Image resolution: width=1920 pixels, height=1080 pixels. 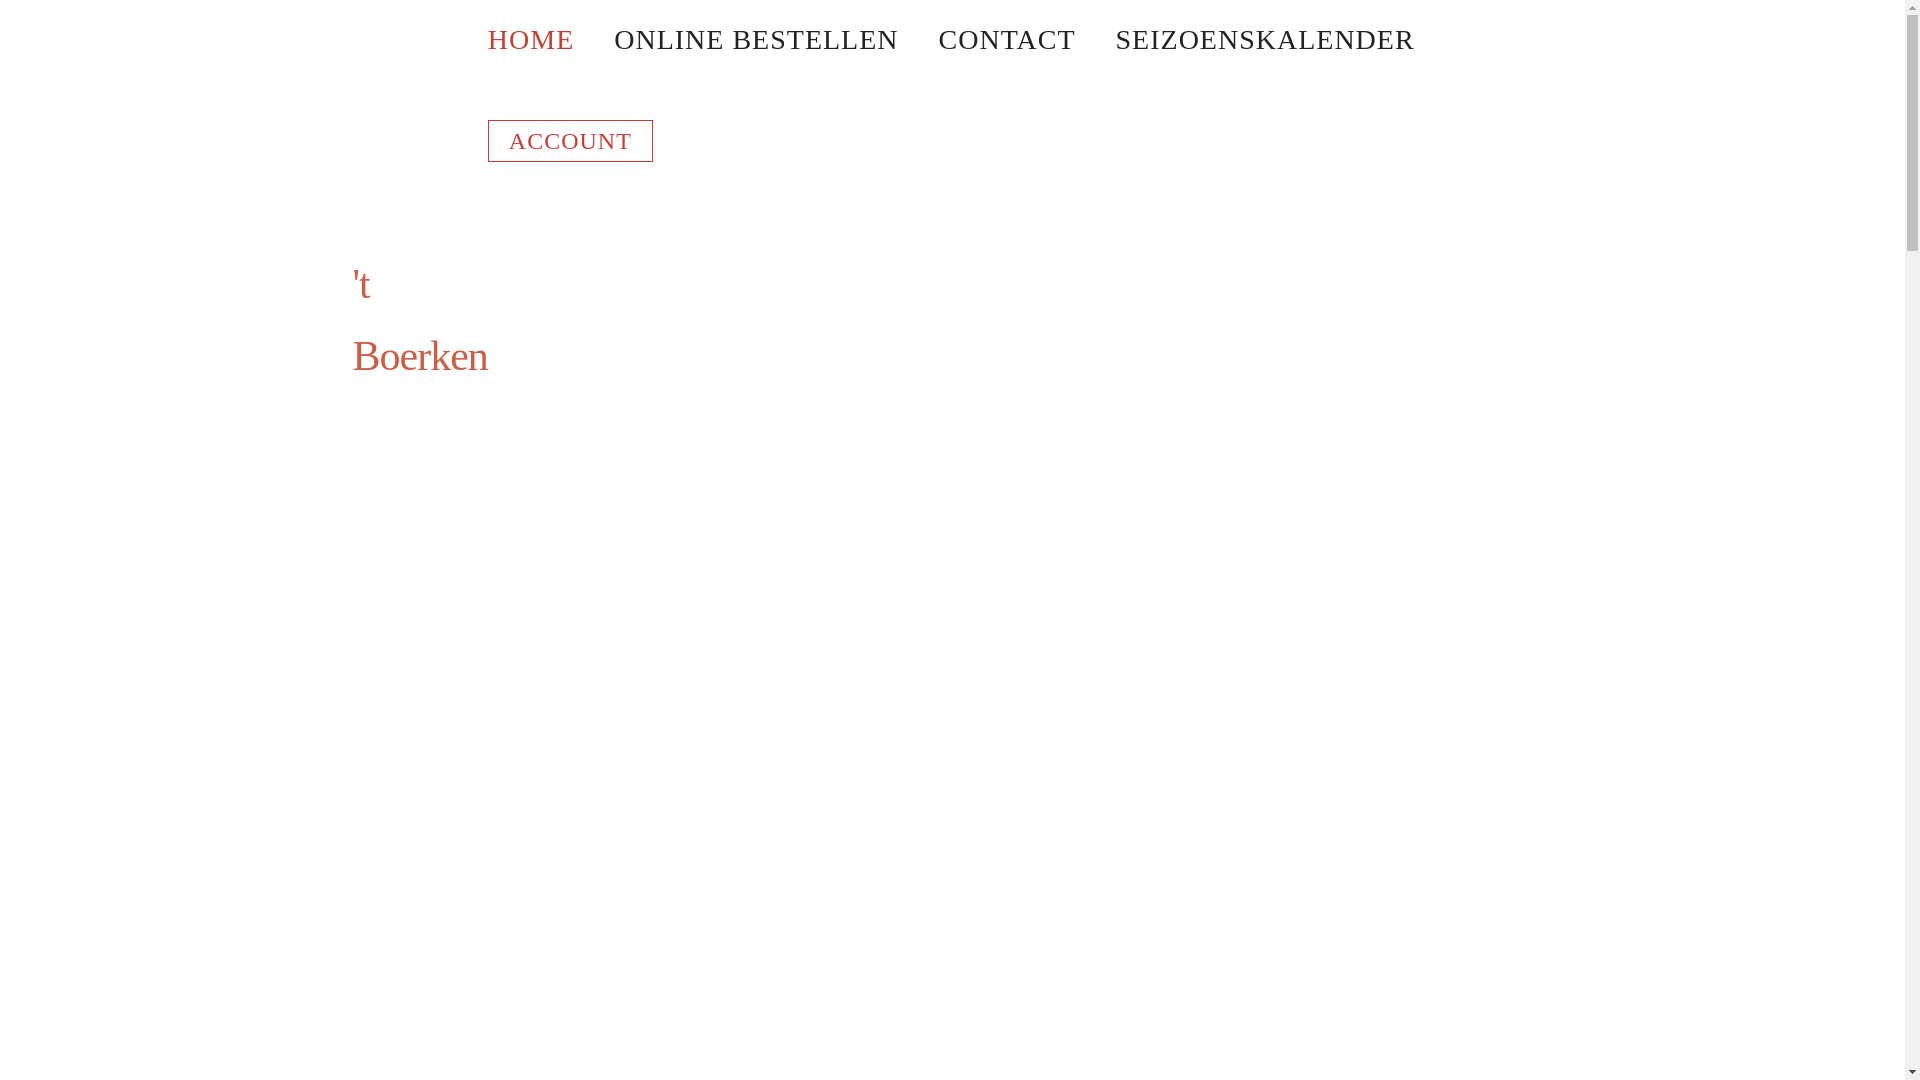 I want to click on HOME, so click(x=531, y=40).